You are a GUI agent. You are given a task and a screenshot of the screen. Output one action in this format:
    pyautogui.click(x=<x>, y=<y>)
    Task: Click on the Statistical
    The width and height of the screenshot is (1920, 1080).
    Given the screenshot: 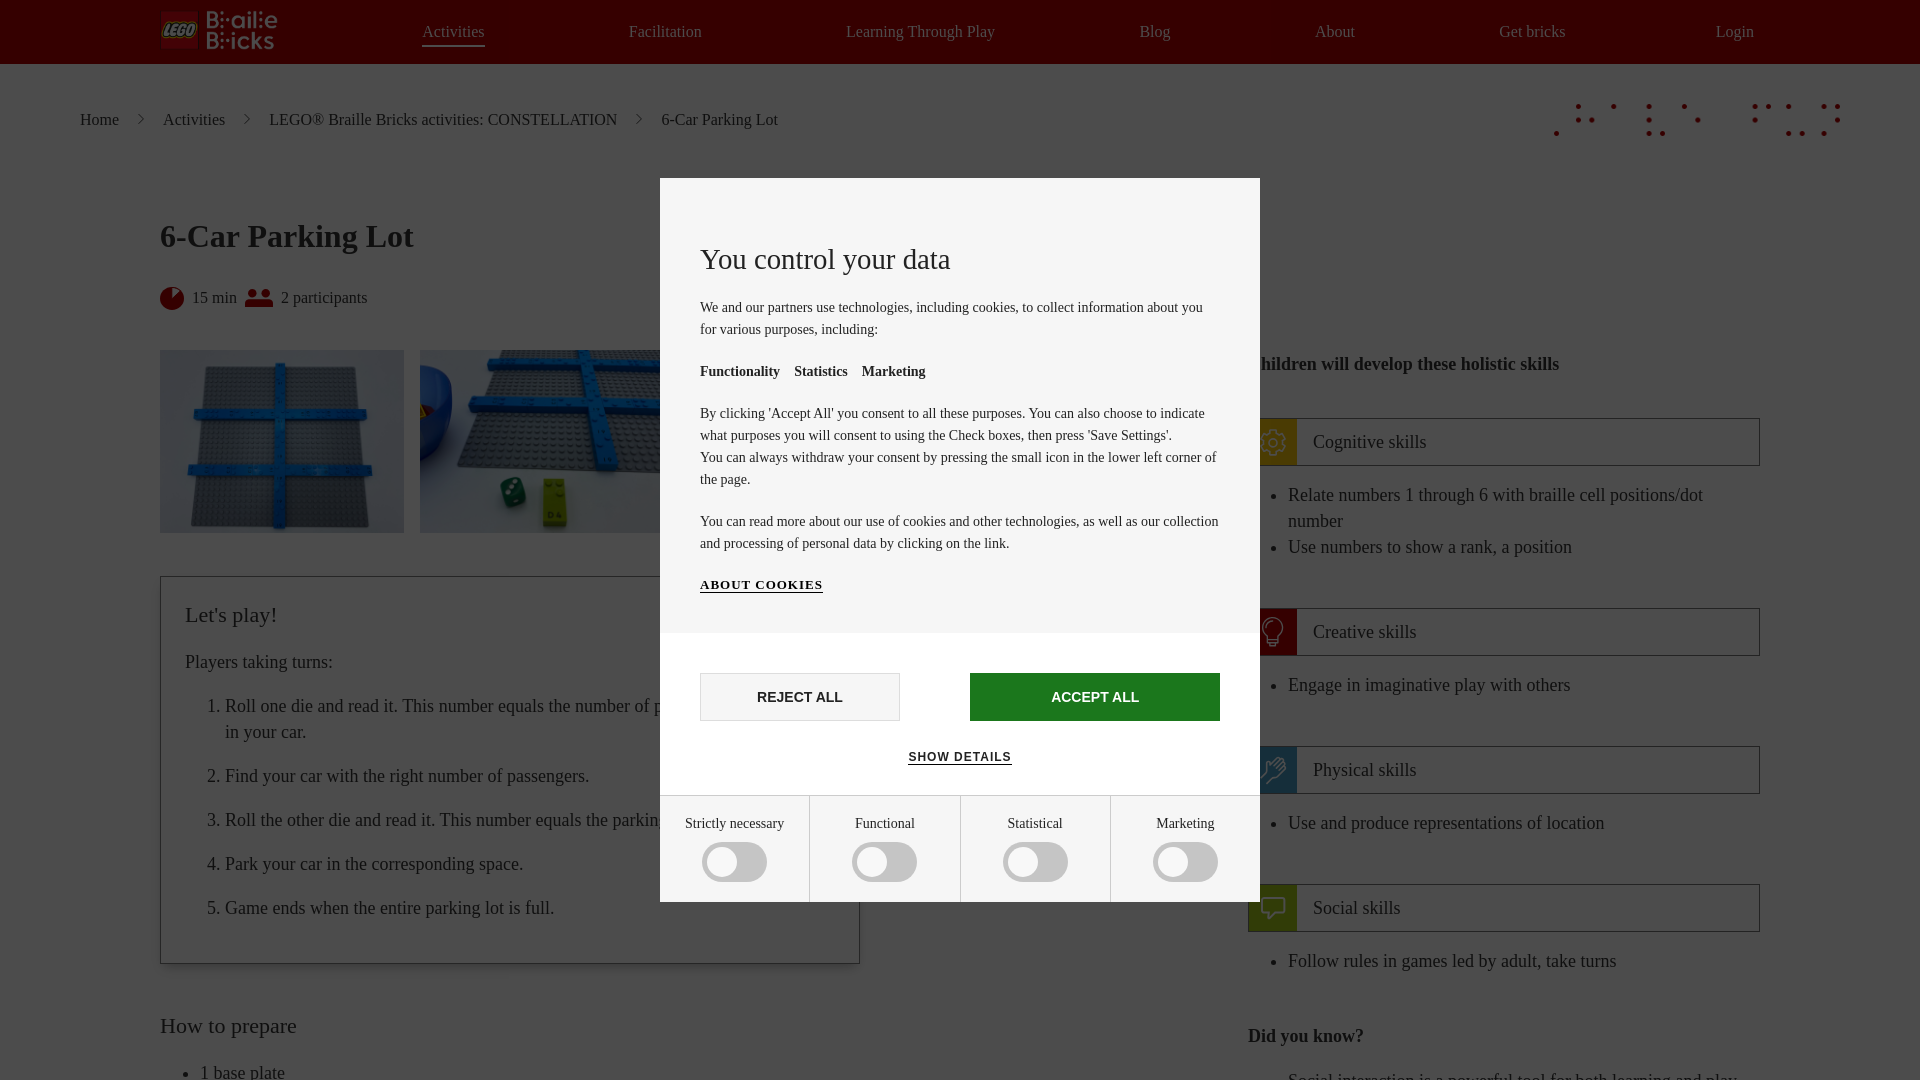 What is the action you would take?
    pyautogui.click(x=771, y=1010)
    